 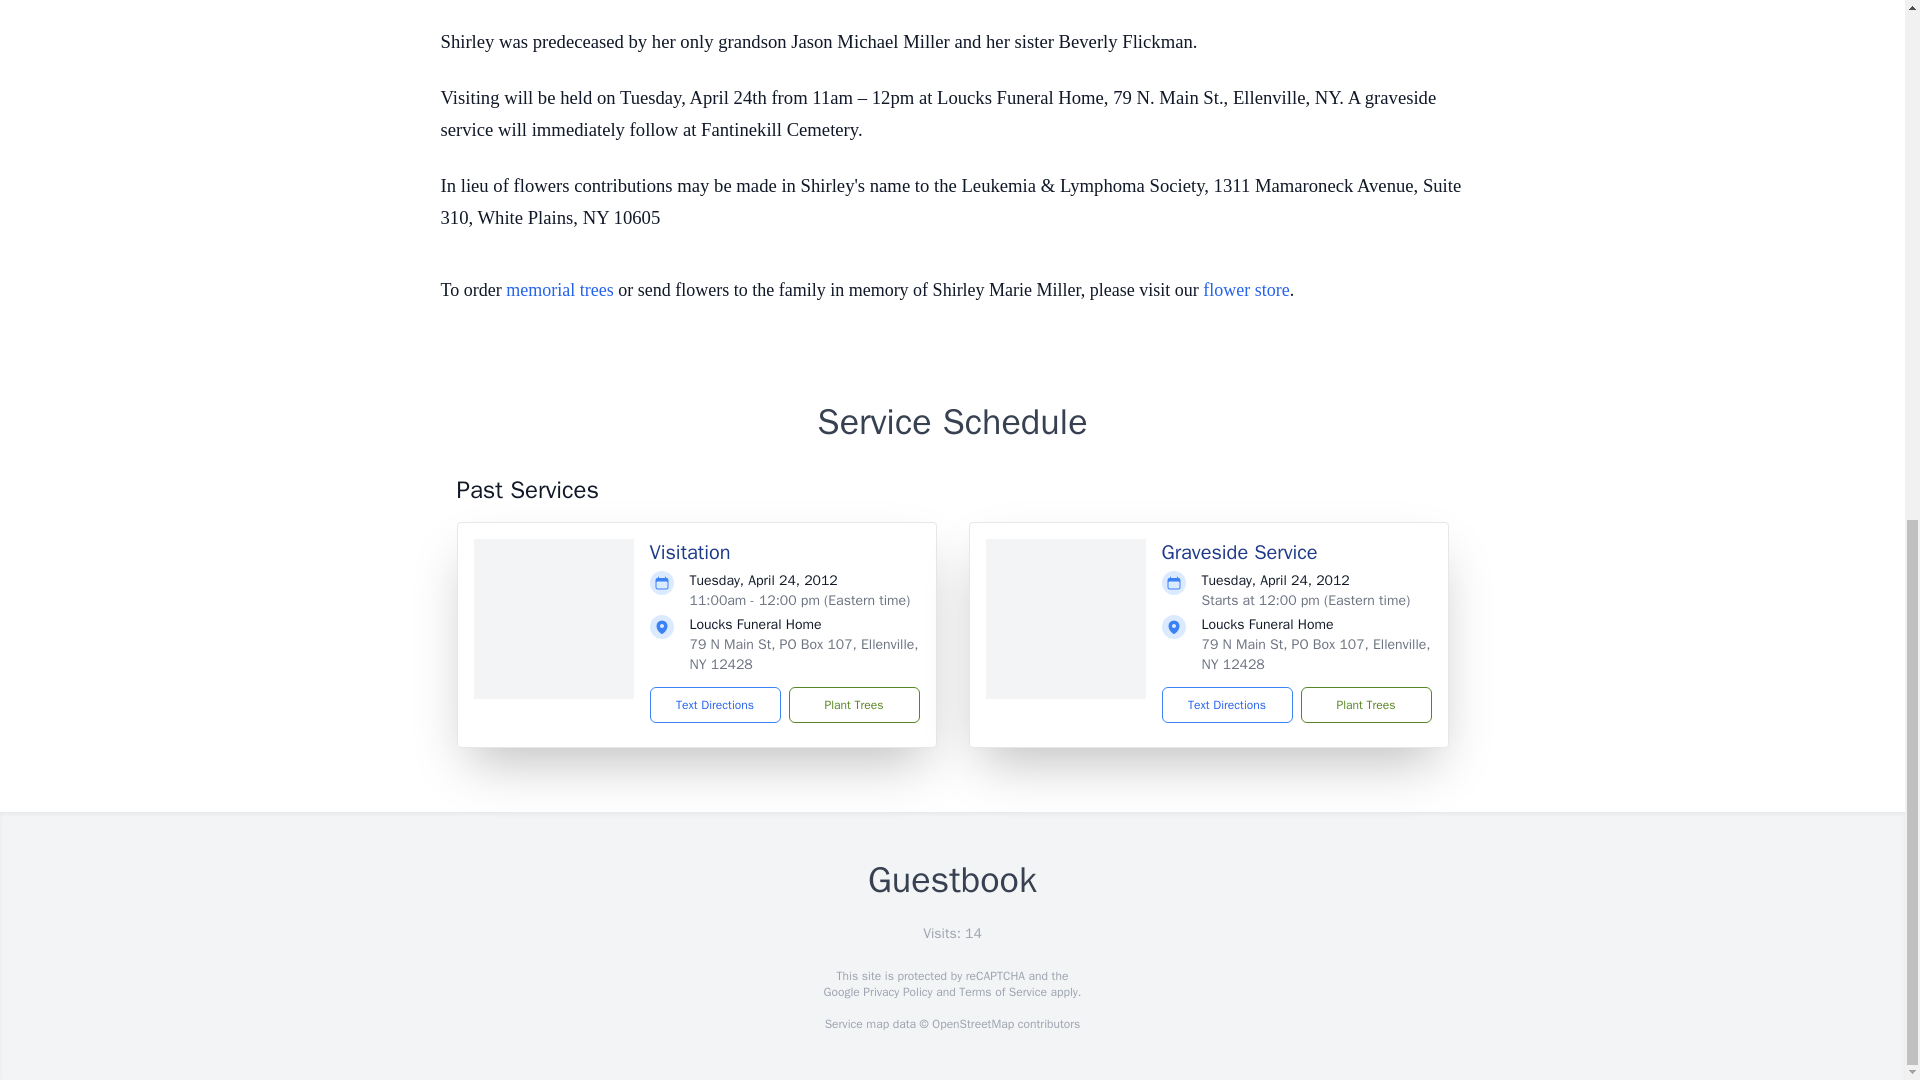 I want to click on OpenStreetMap, so click(x=972, y=1024).